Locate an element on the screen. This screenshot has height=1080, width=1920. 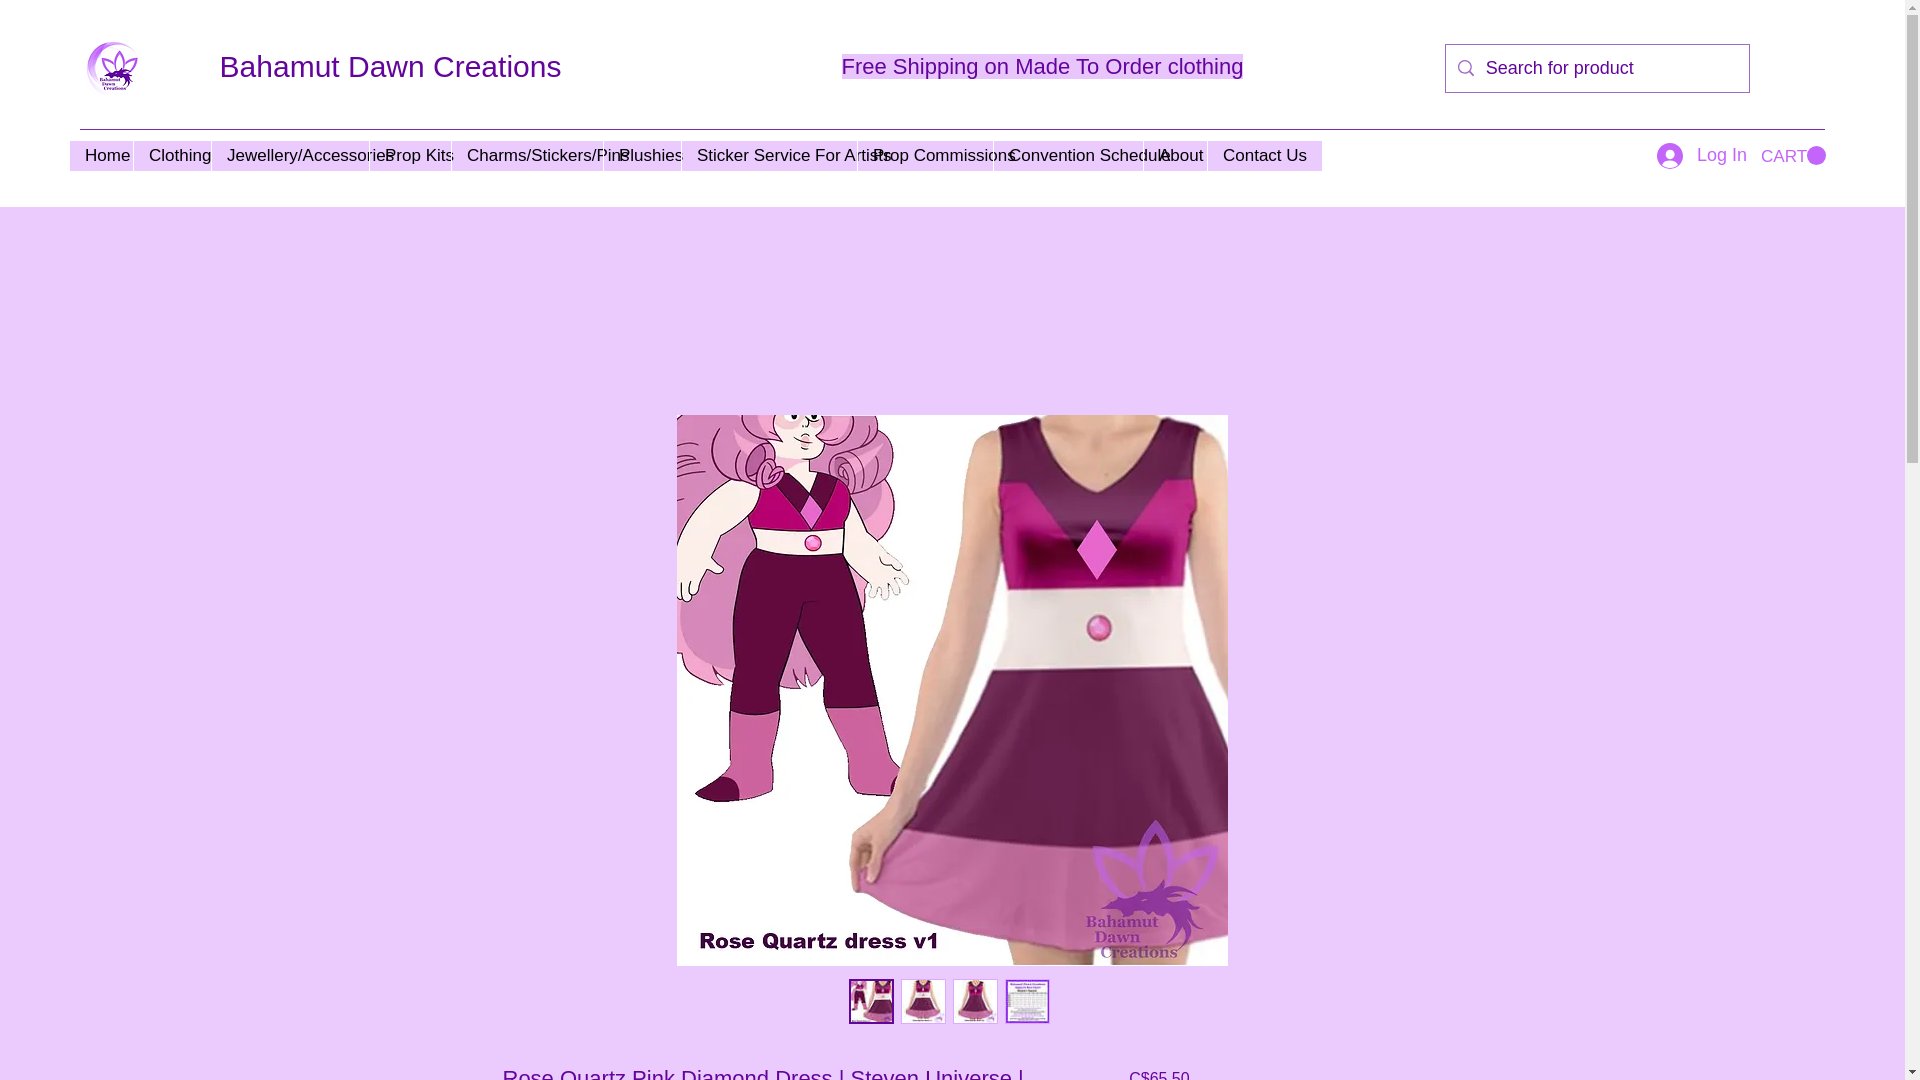
Prop Kits is located at coordinates (410, 156).